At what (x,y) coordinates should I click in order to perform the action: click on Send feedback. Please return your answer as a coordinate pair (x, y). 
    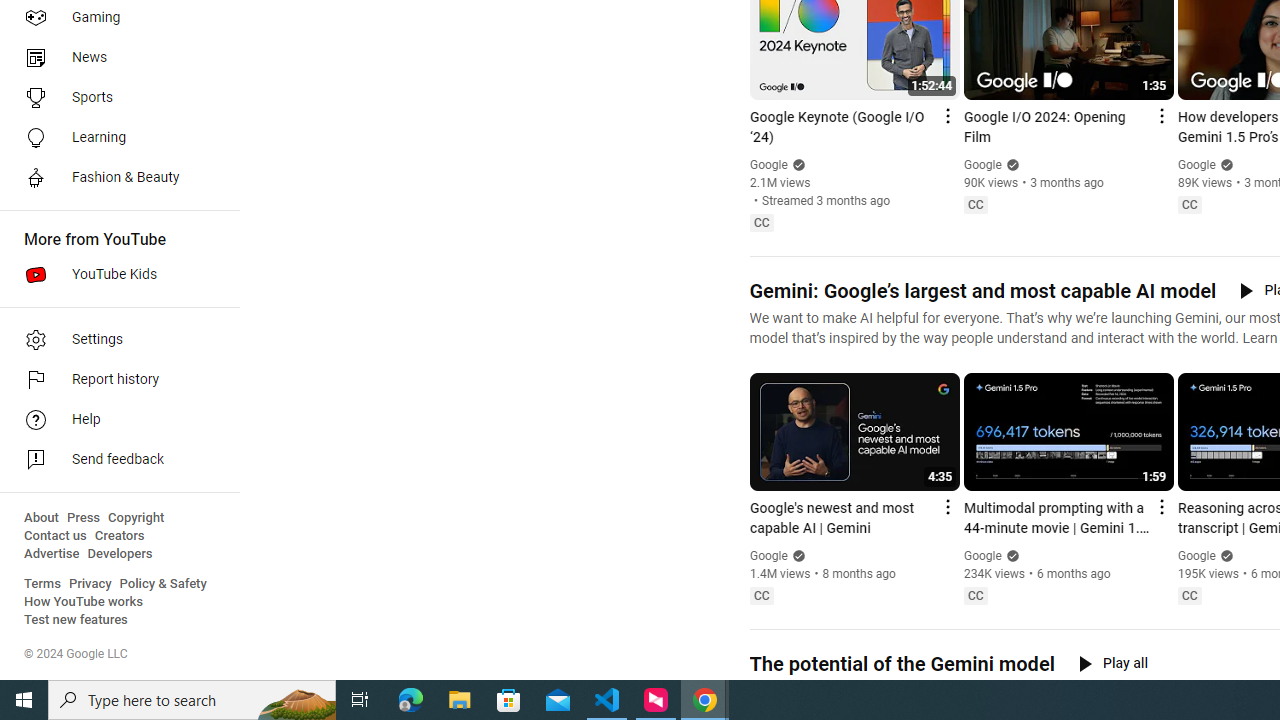
    Looking at the image, I should click on (114, 460).